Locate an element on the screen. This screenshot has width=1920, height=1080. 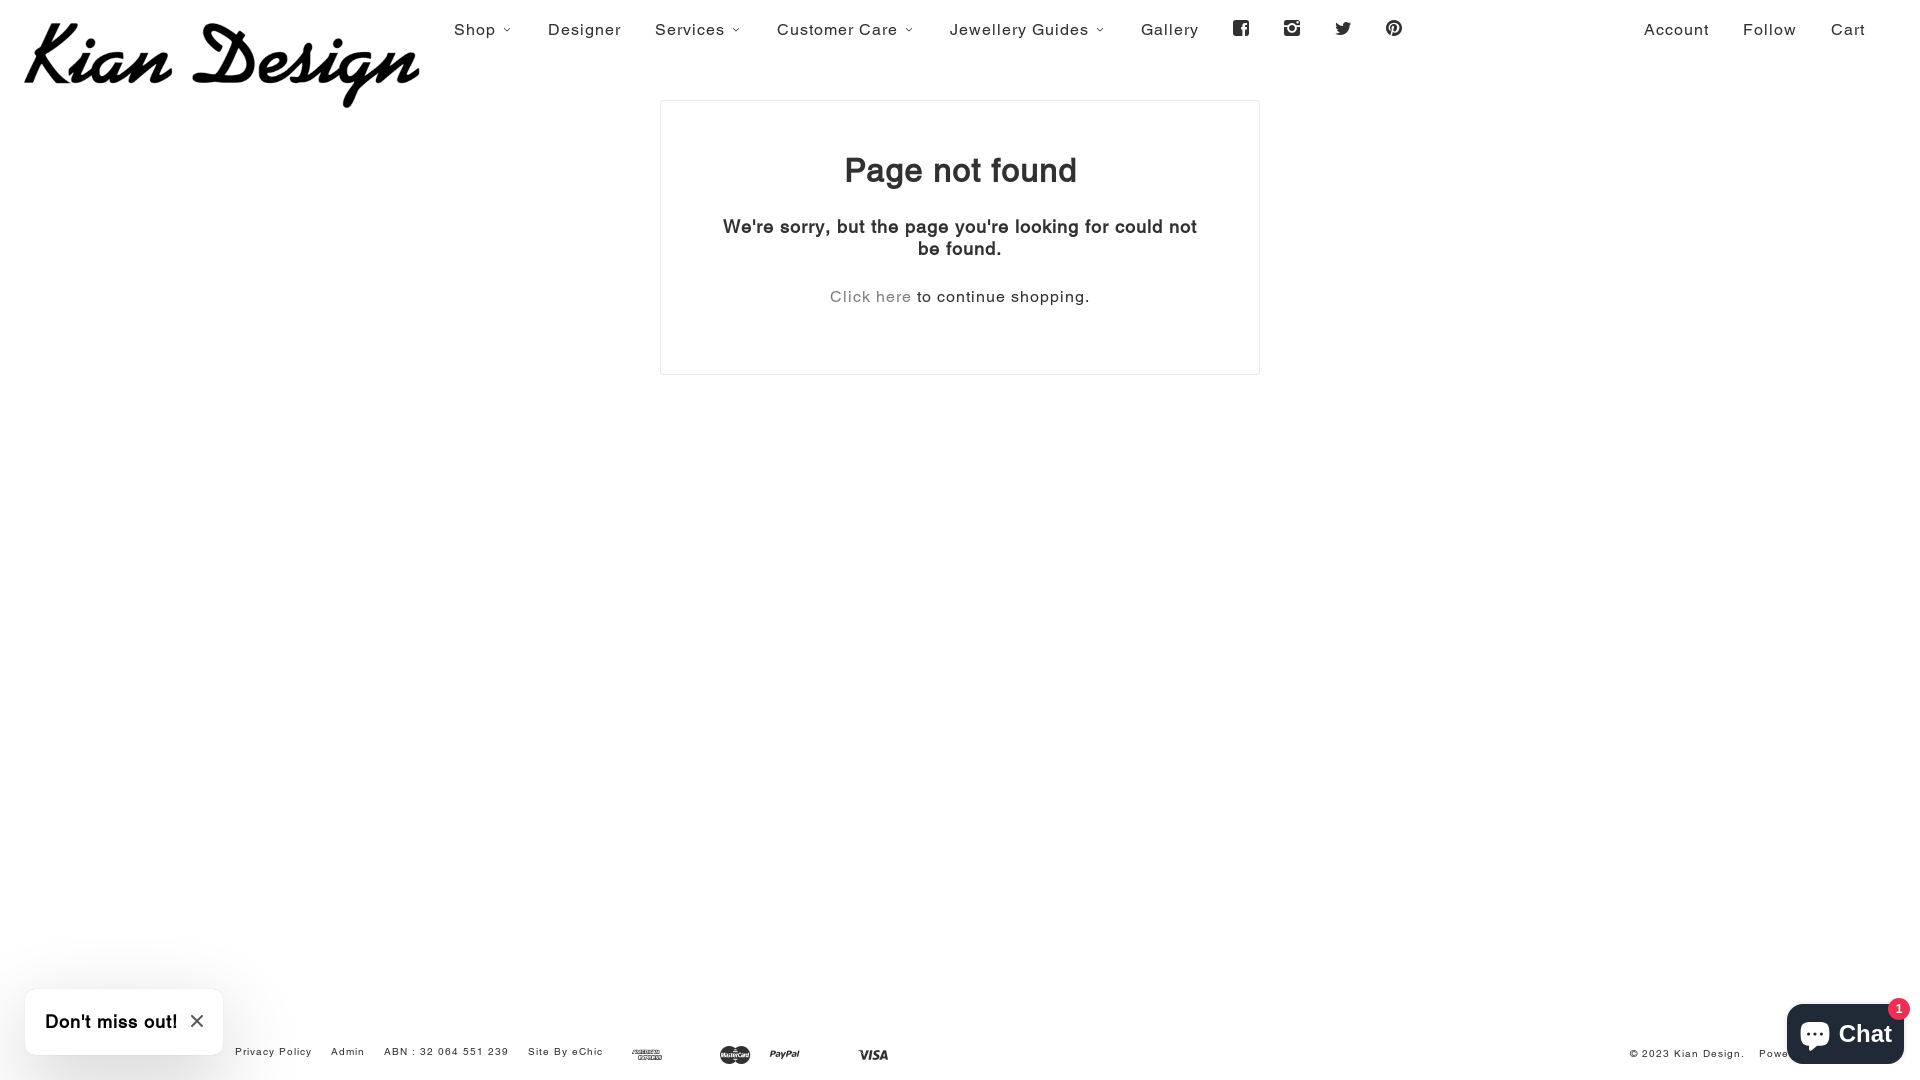
Twitter is located at coordinates (1344, 28).